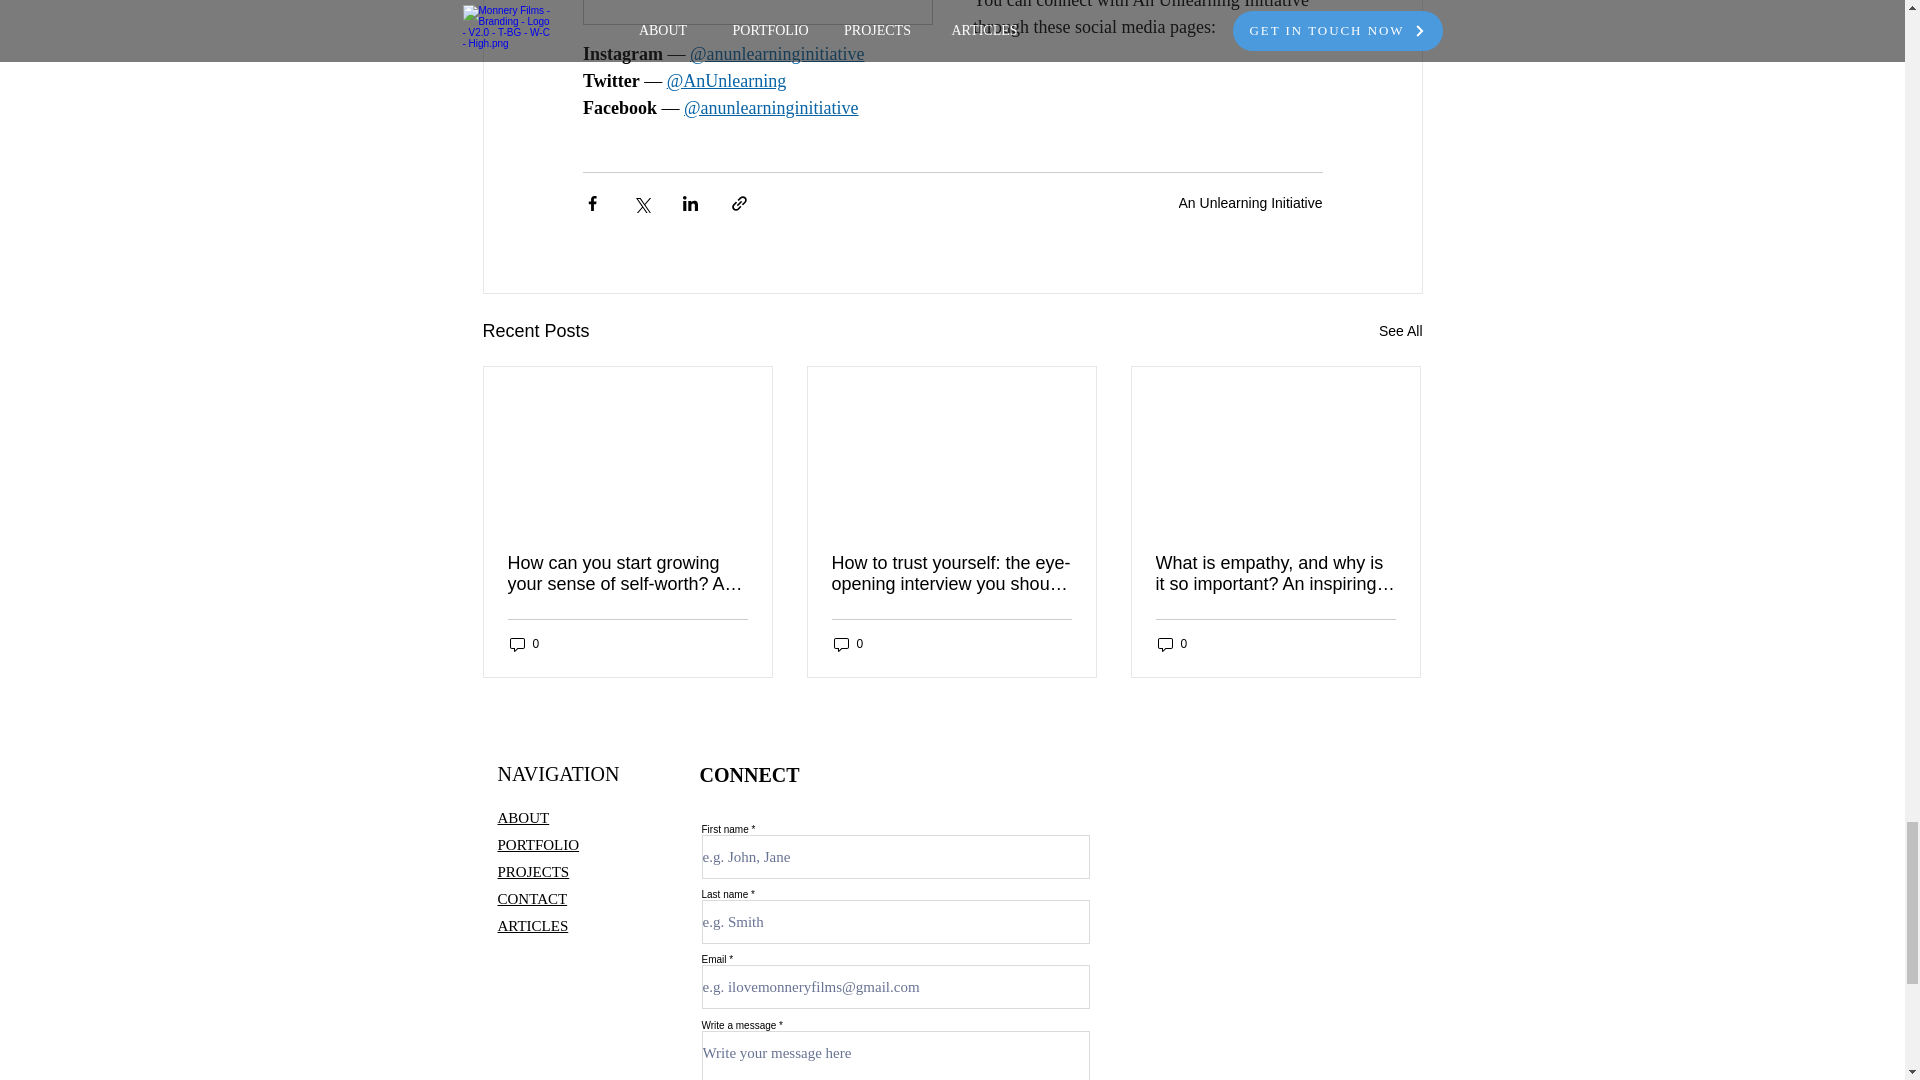 The height and width of the screenshot is (1080, 1920). Describe the element at coordinates (1400, 331) in the screenshot. I see `See All` at that location.